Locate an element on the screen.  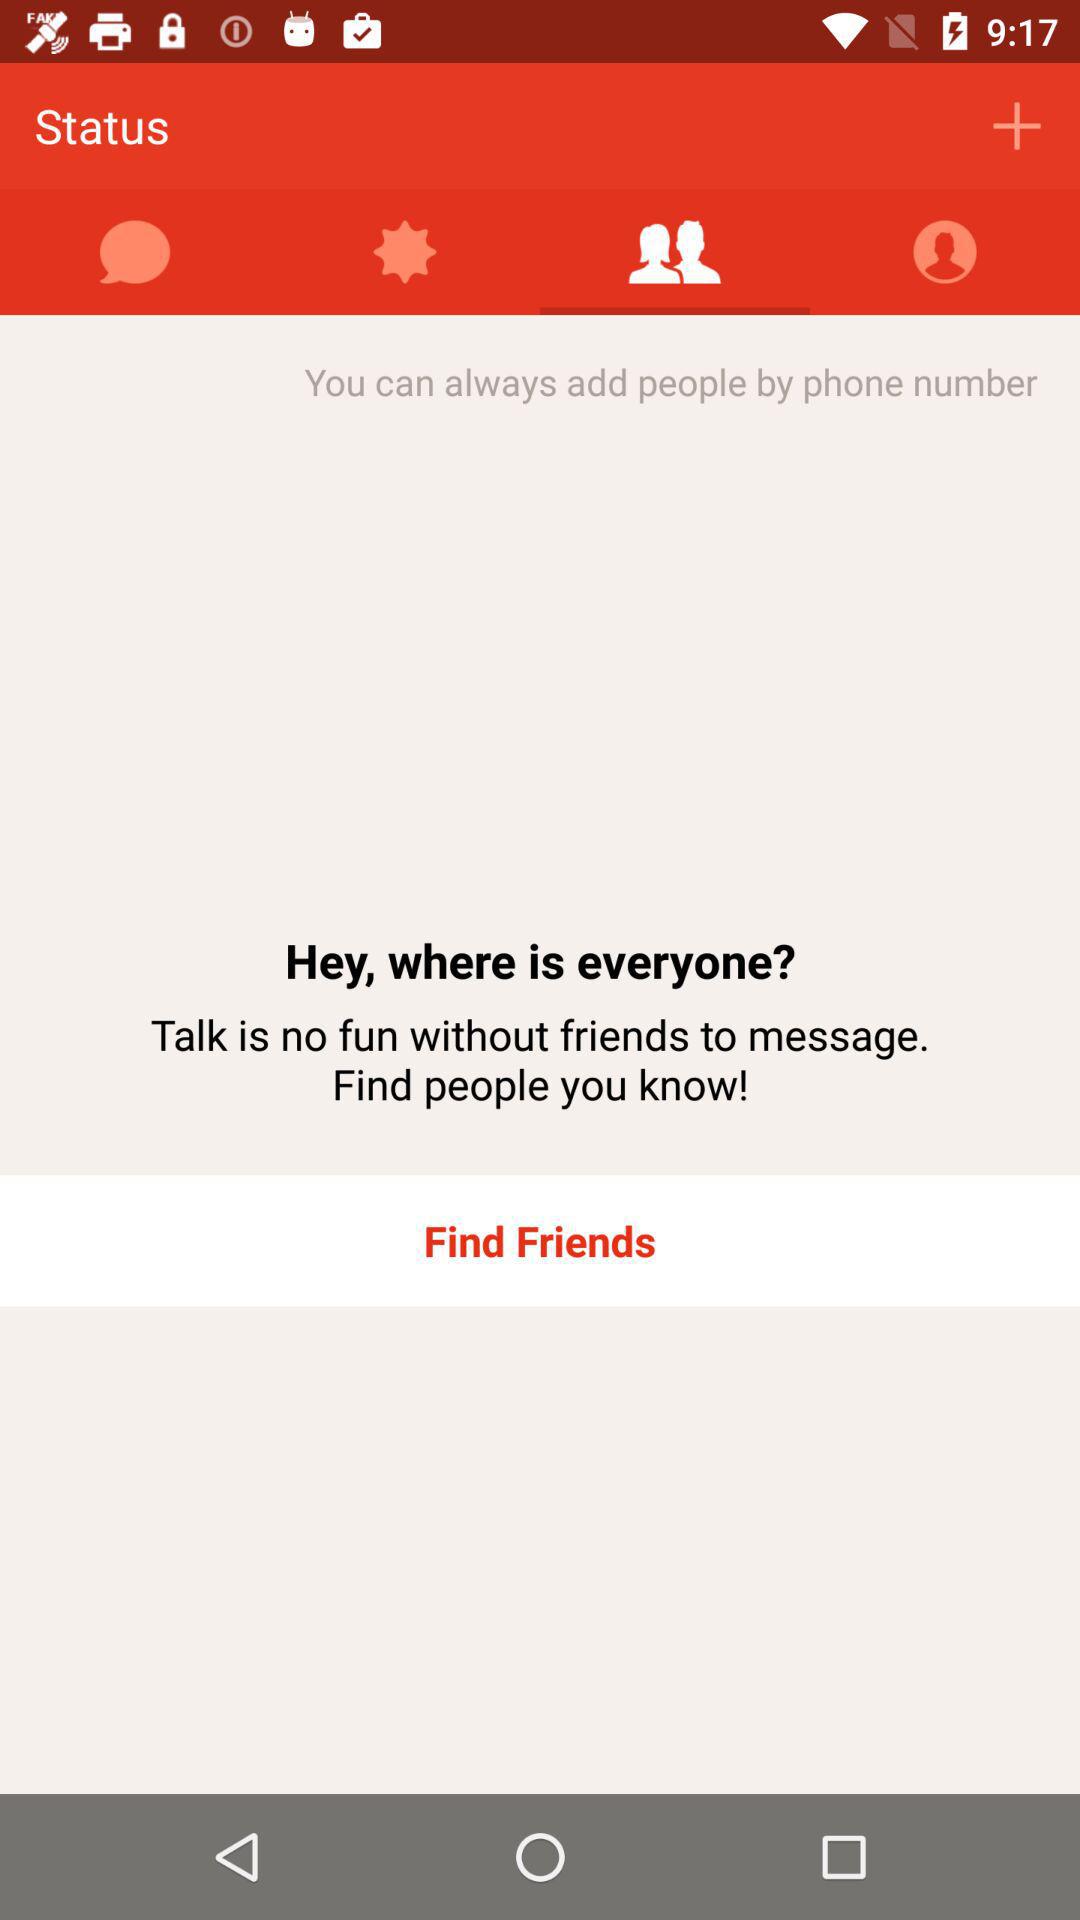
my profile is located at coordinates (945, 252).